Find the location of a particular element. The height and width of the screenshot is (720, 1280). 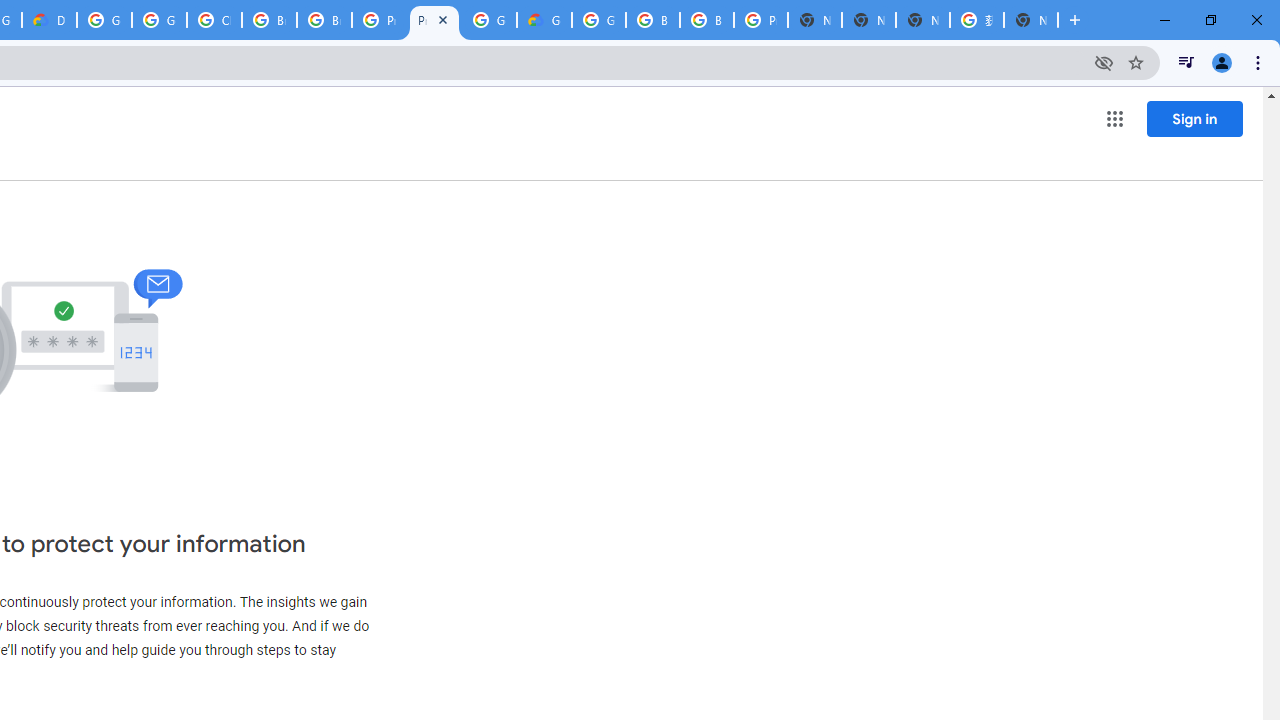

You is located at coordinates (1222, 62).